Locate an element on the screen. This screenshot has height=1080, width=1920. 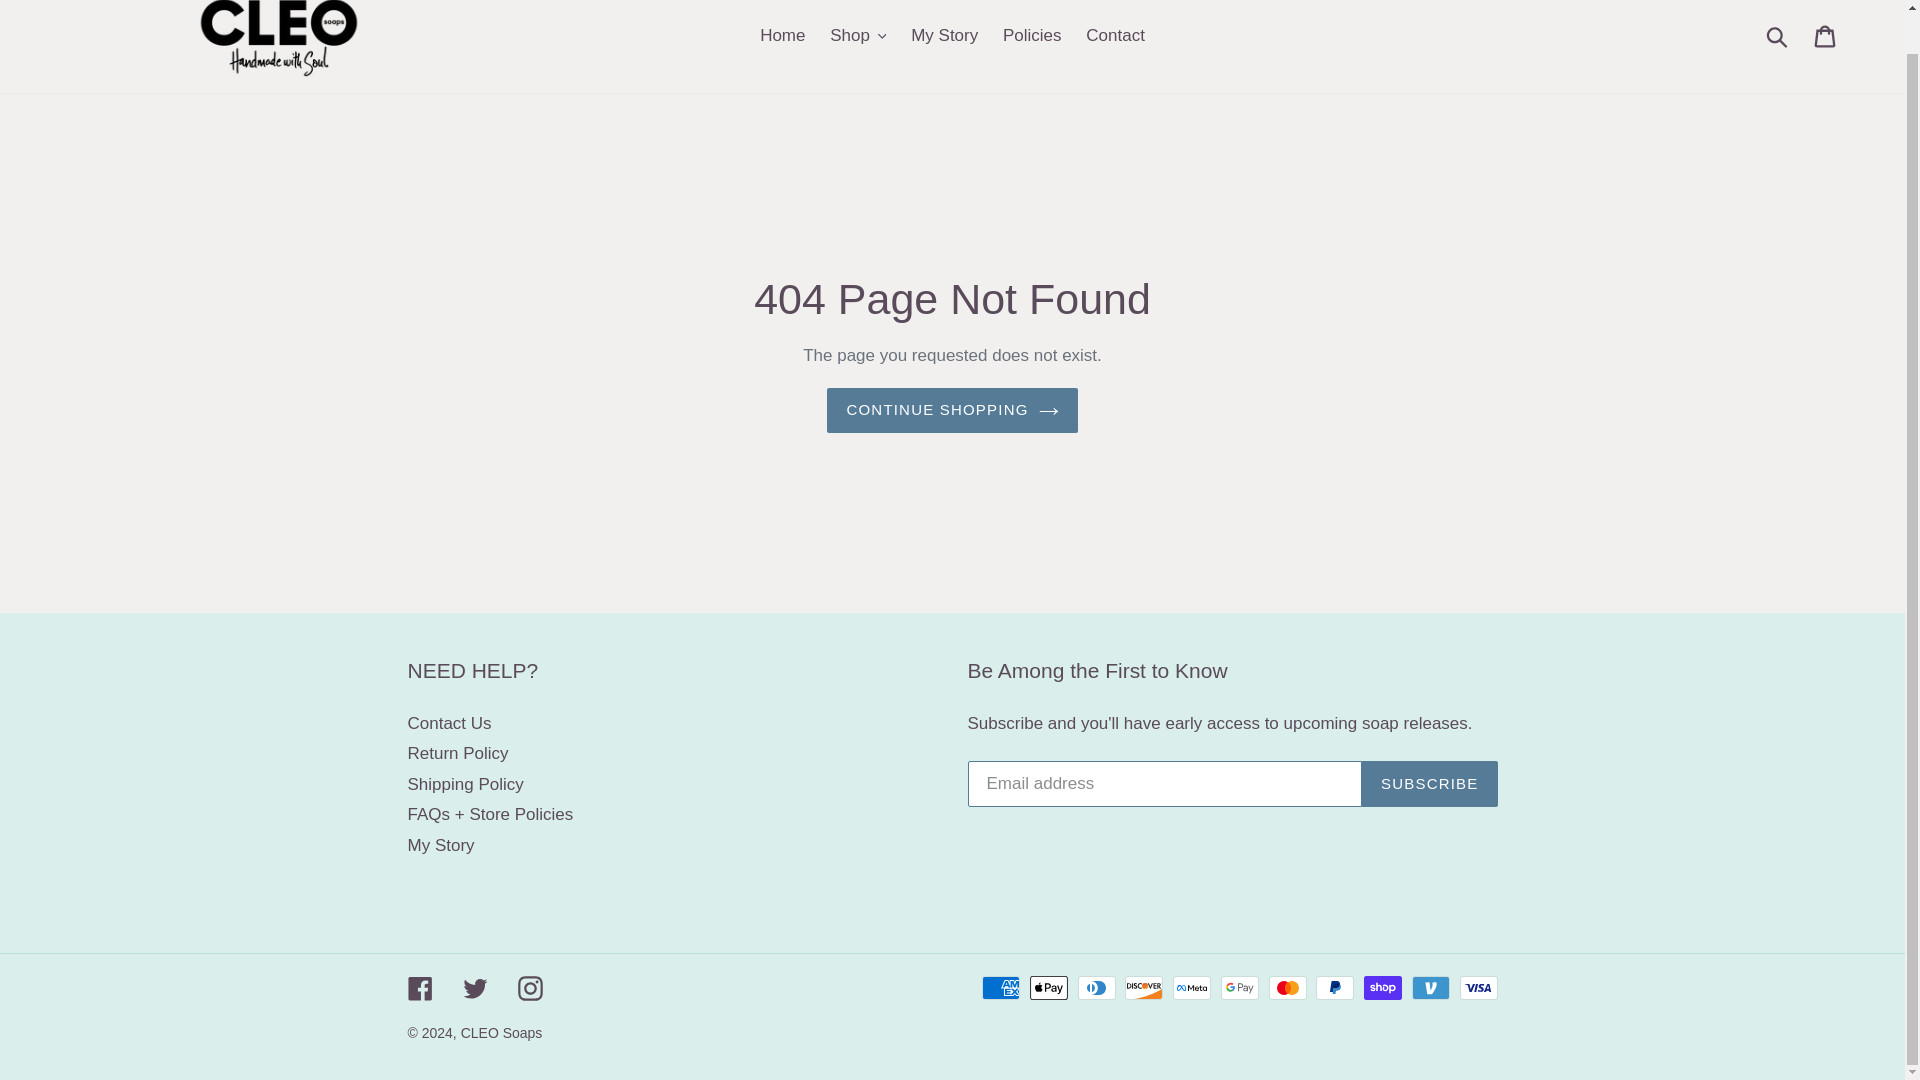
Return Policy is located at coordinates (458, 753).